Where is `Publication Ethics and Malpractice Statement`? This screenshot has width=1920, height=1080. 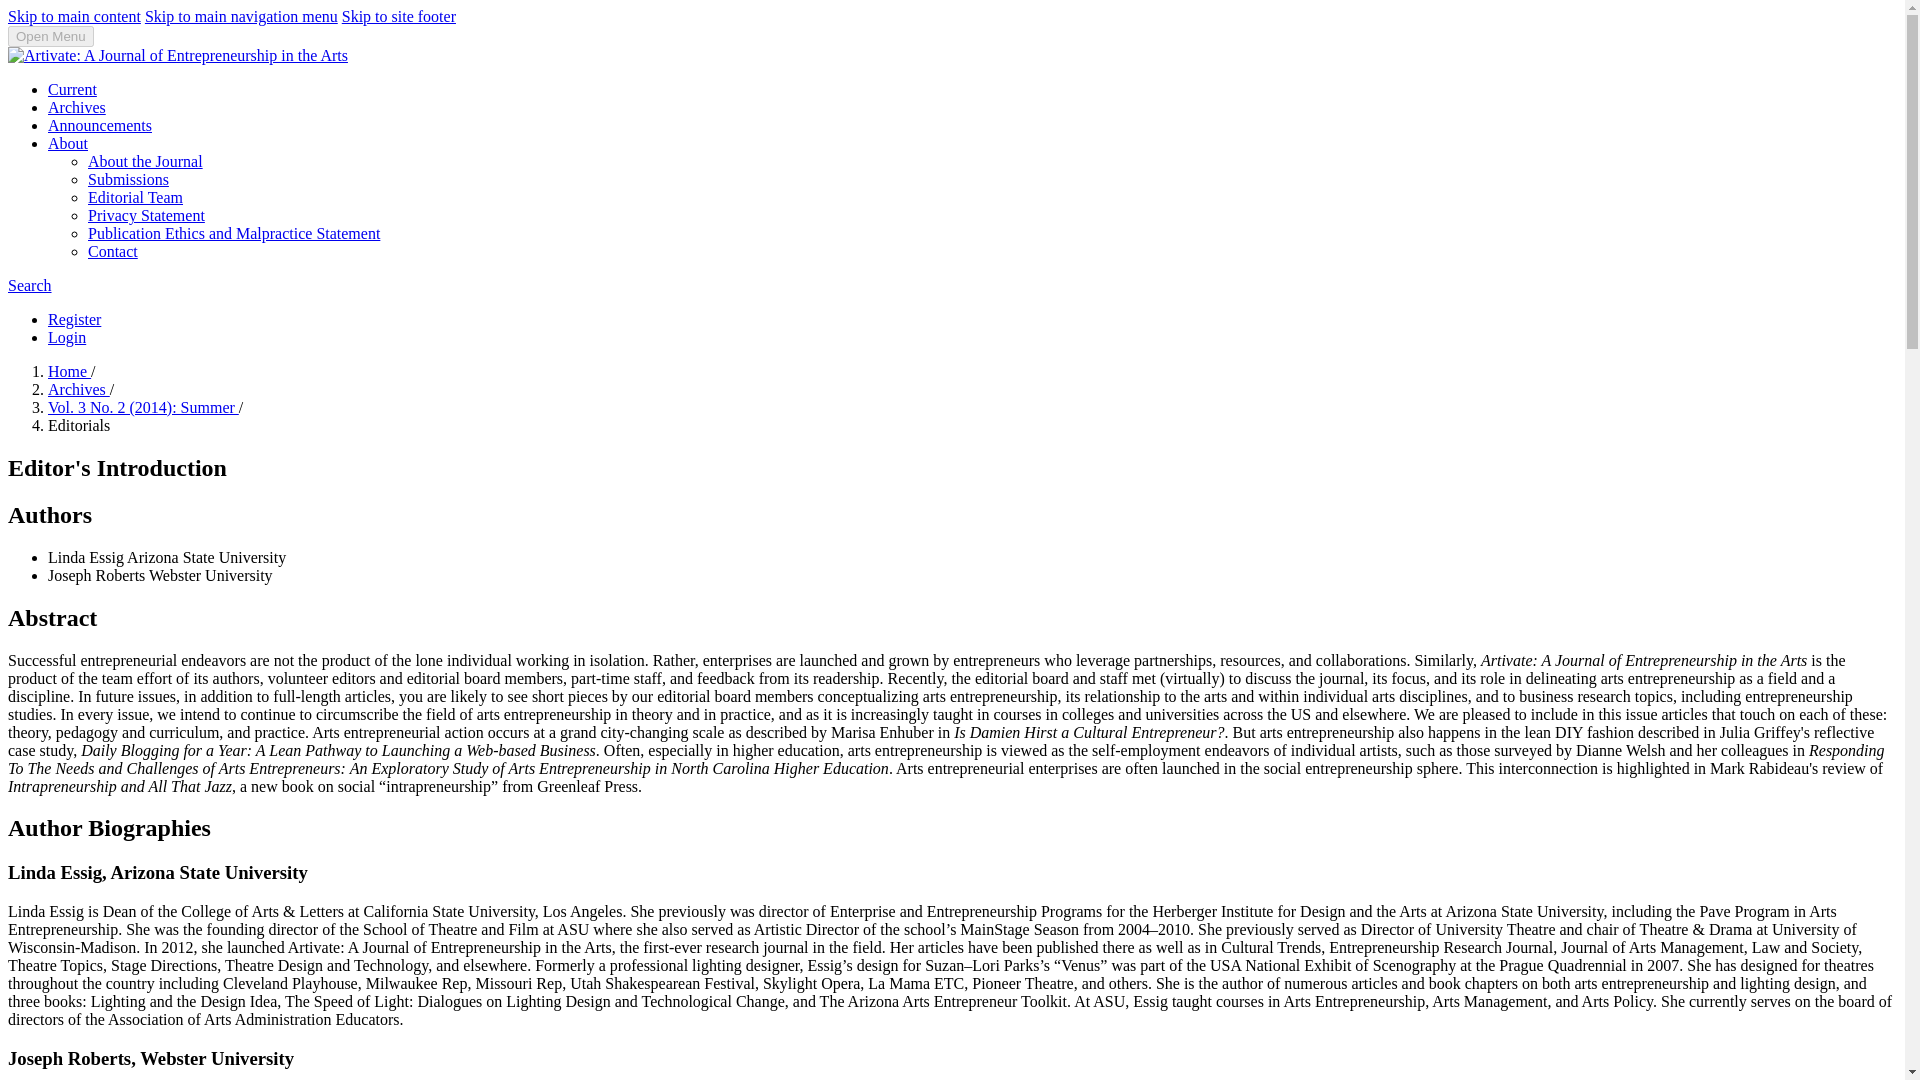 Publication Ethics and Malpractice Statement is located at coordinates (234, 232).